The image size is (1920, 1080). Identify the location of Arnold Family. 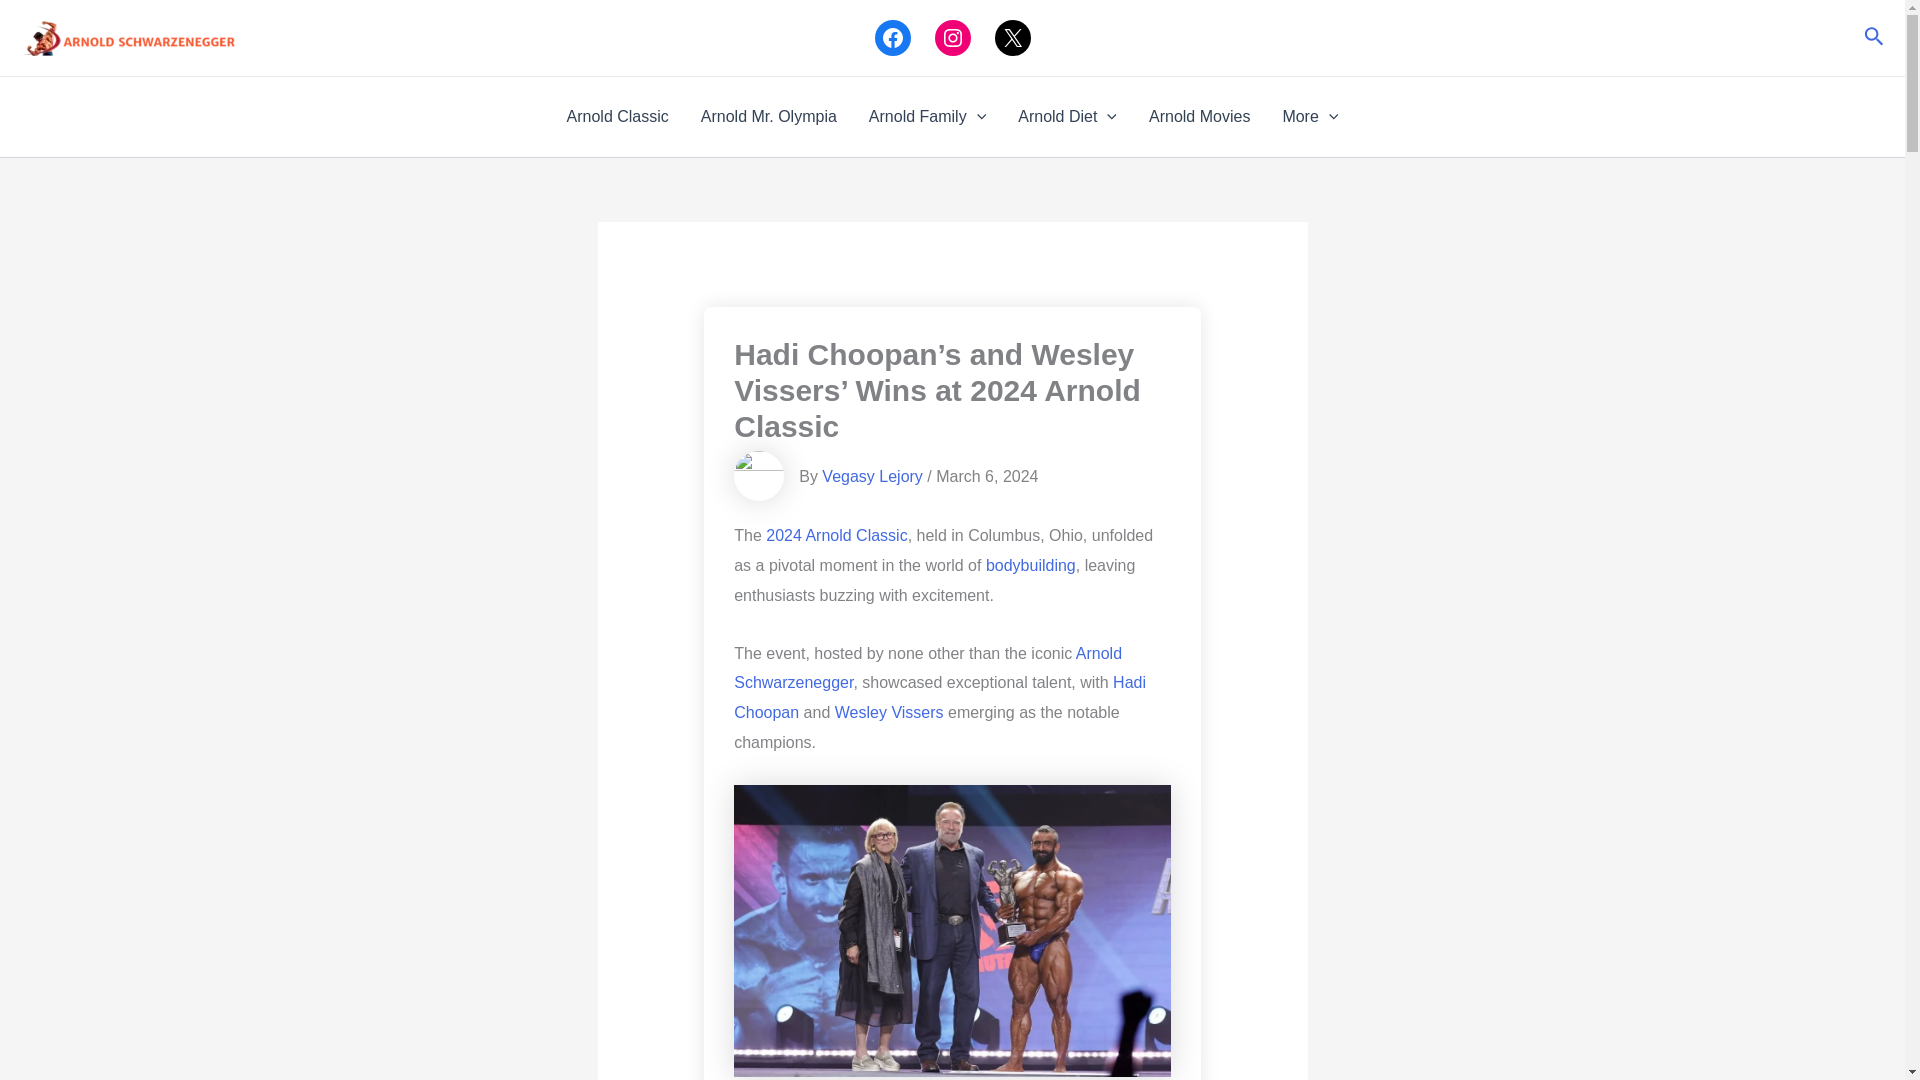
(927, 116).